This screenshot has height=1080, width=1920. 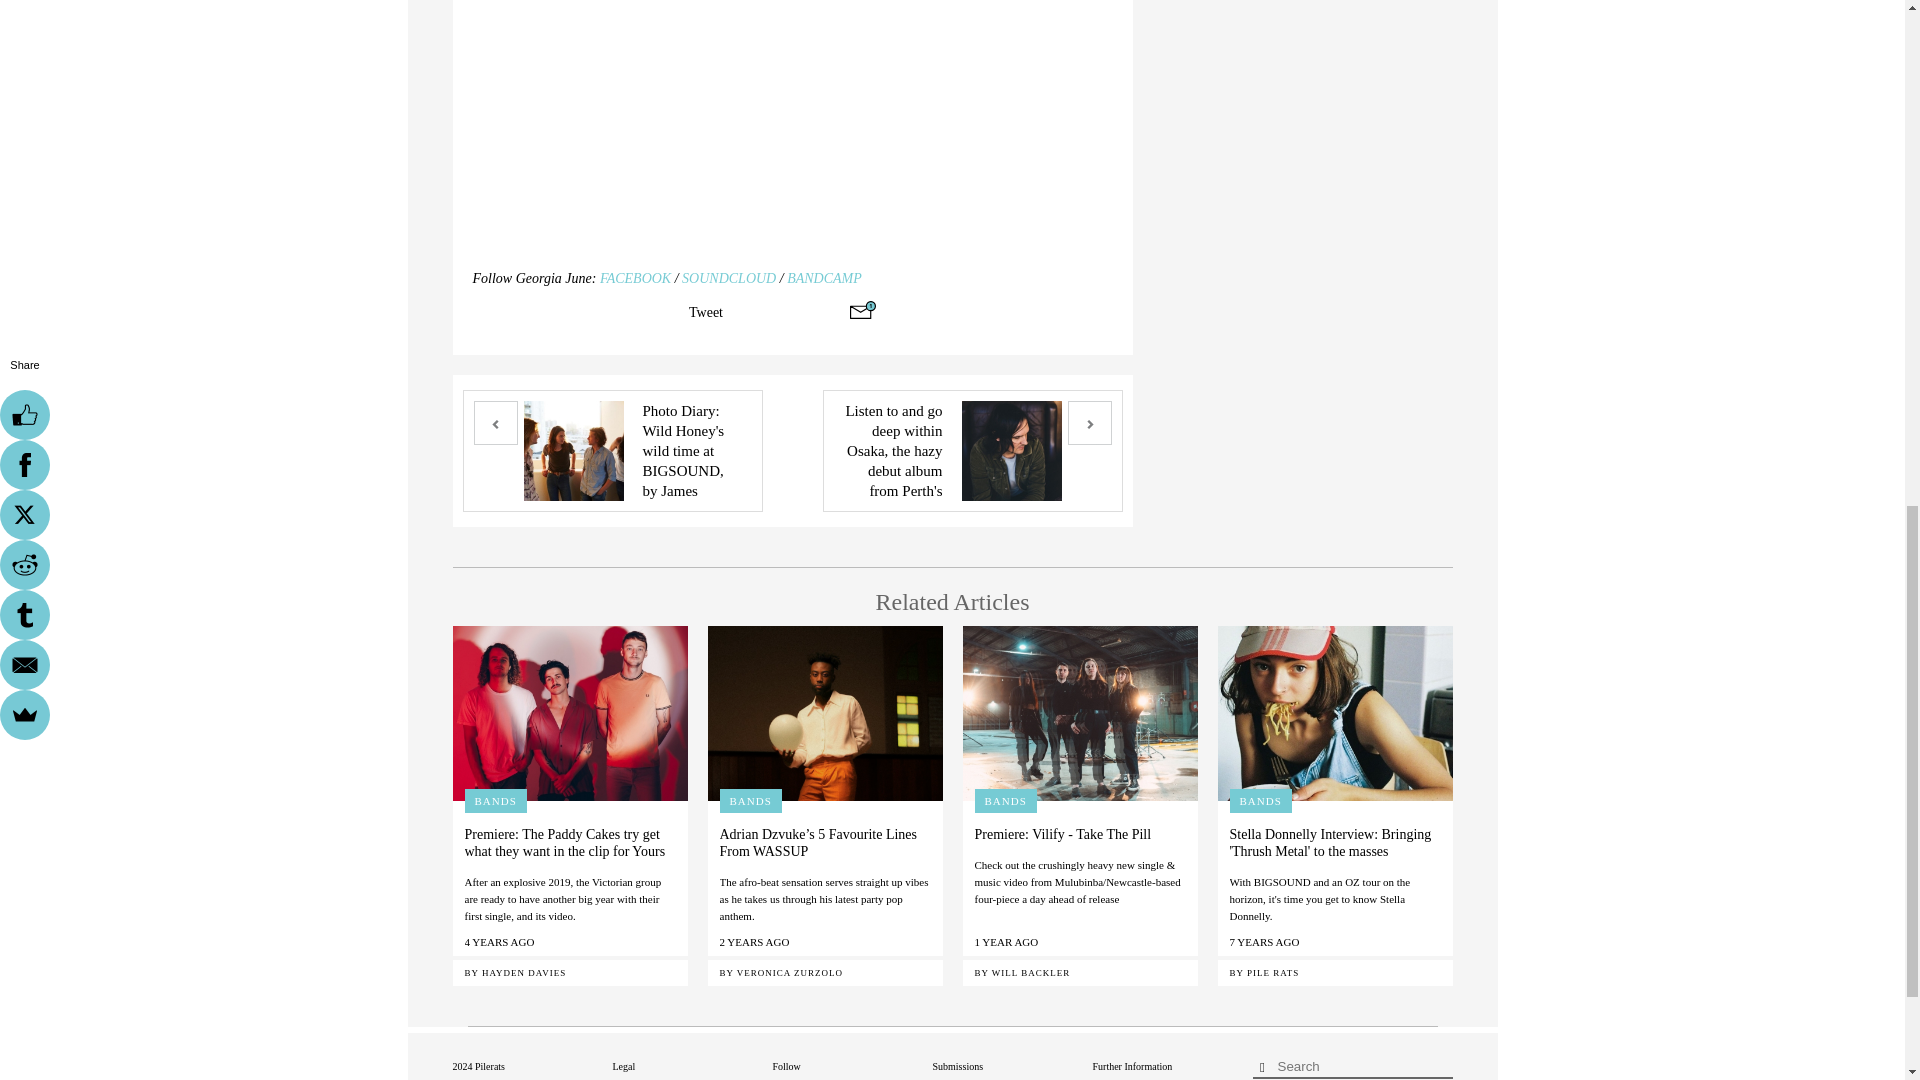 I want to click on Share via email, so click(x=862, y=310).